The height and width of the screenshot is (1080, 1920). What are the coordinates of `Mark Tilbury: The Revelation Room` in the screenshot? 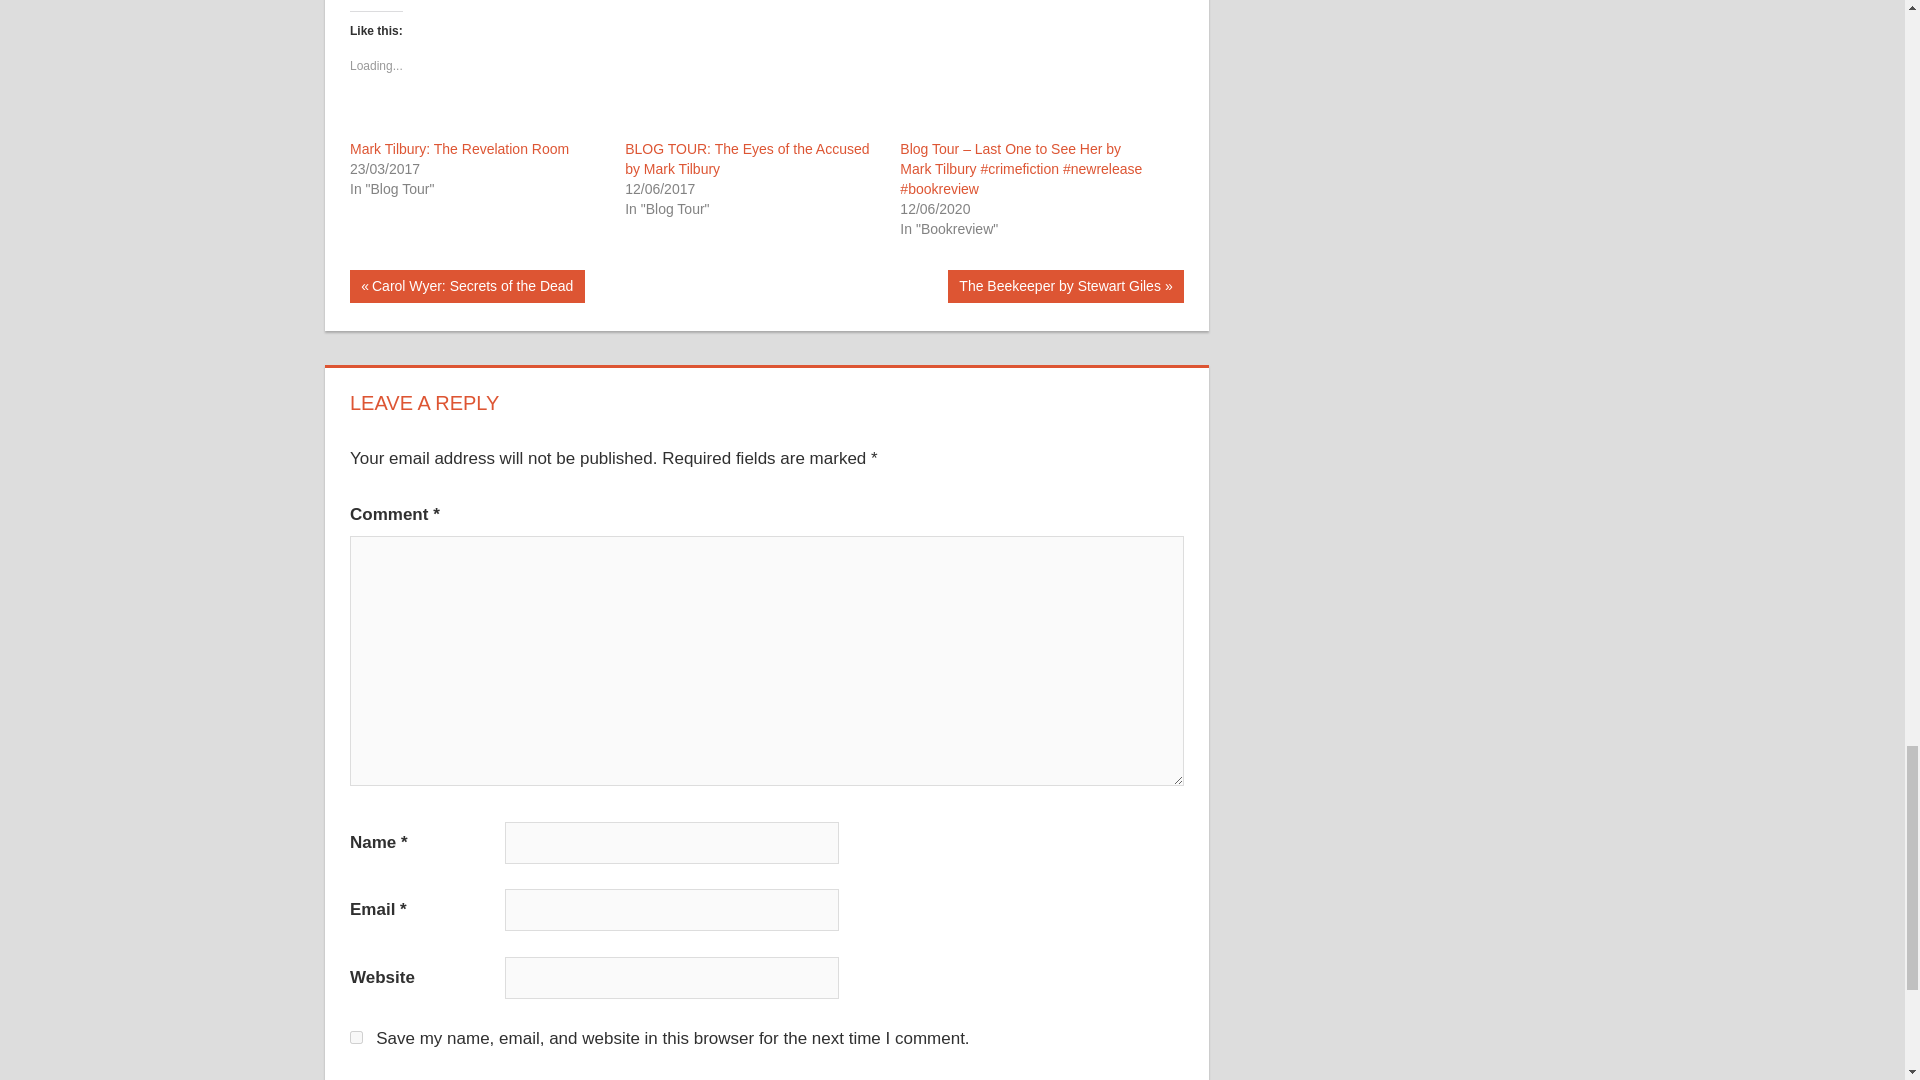 It's located at (1066, 286).